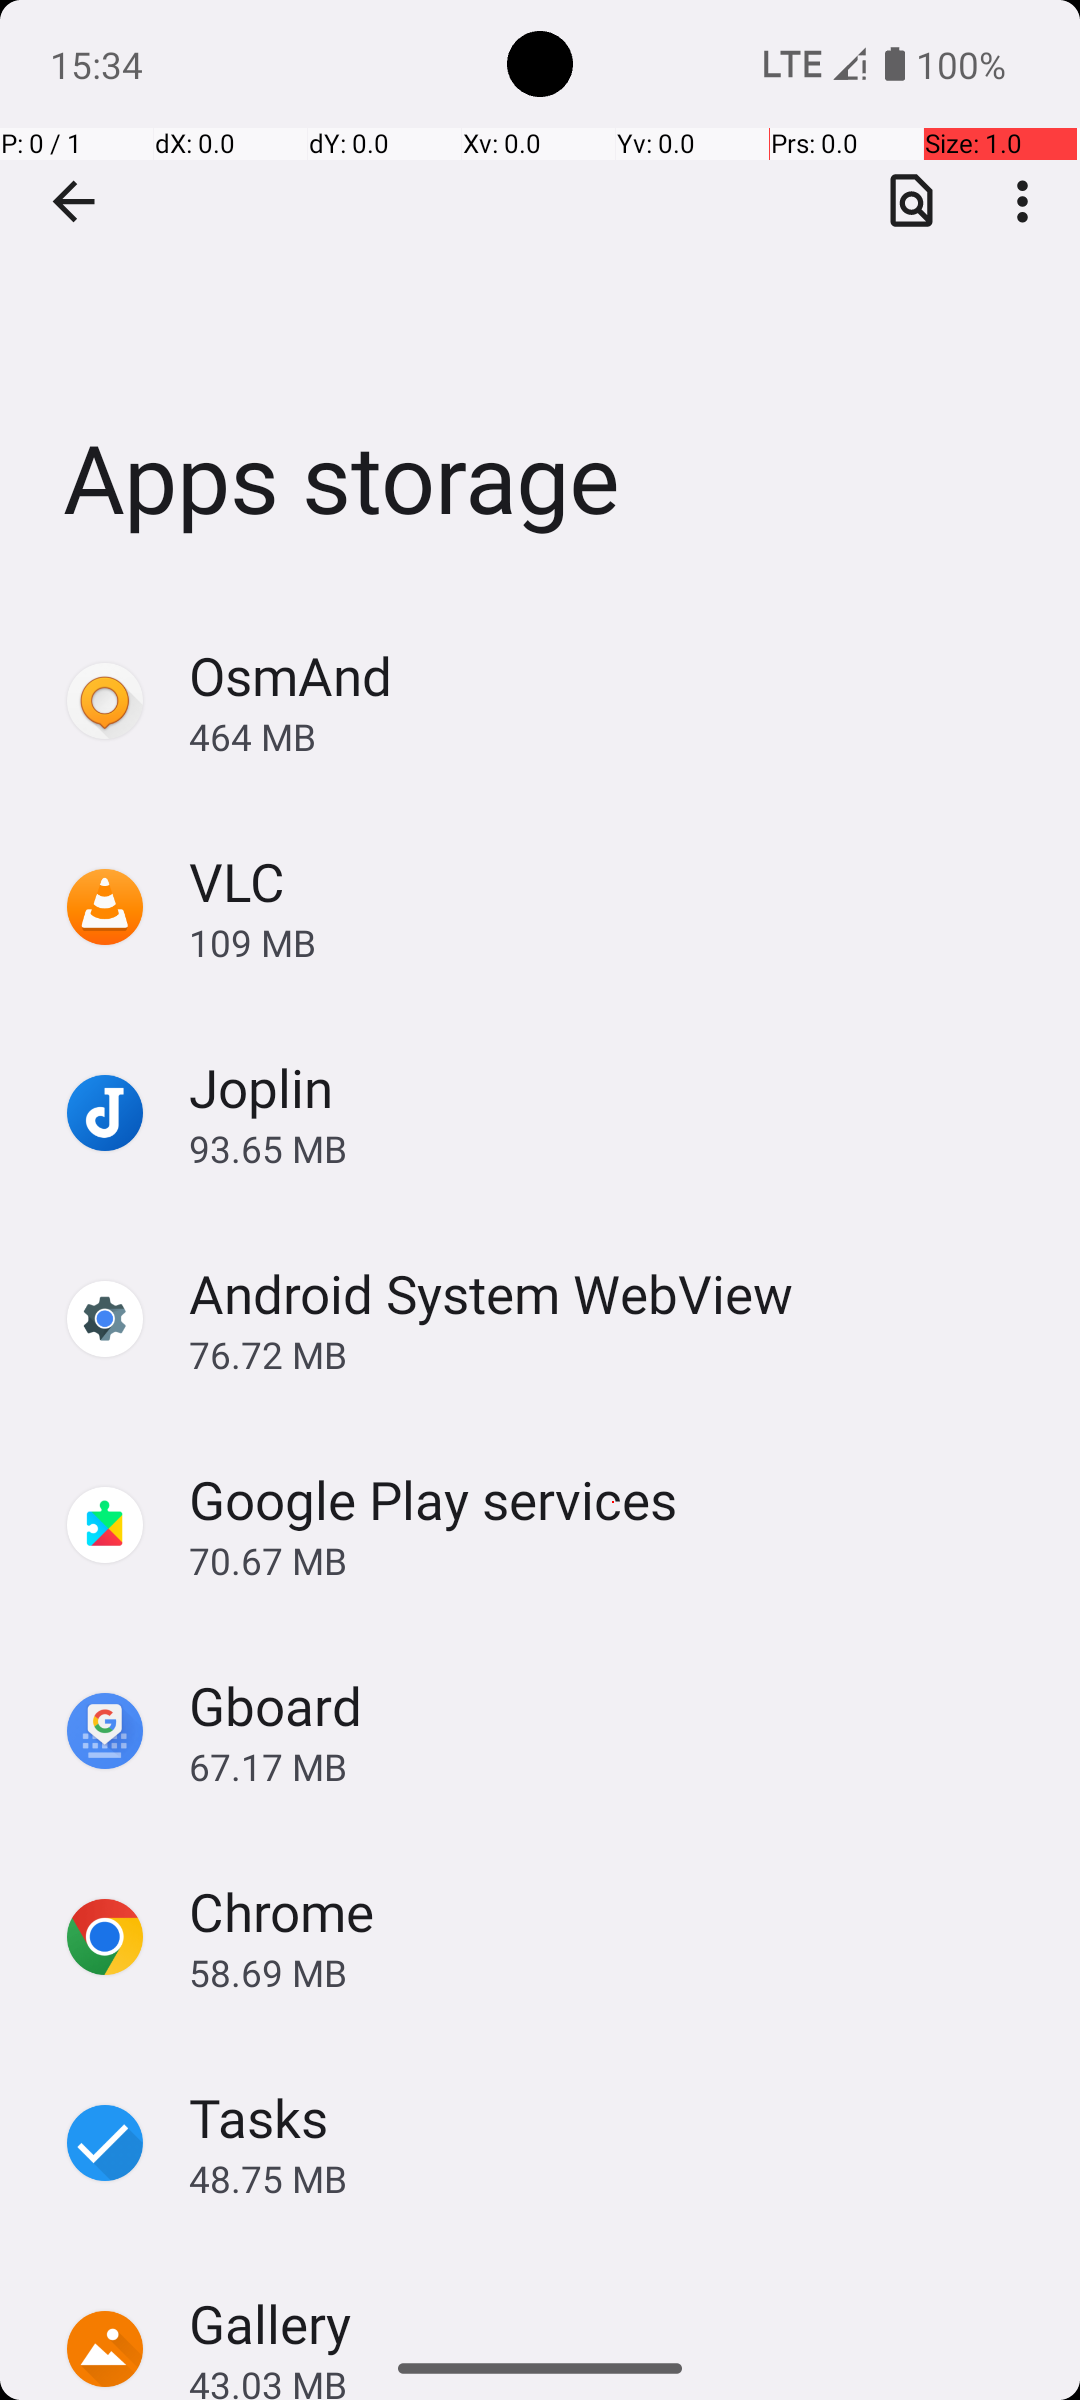  Describe the element at coordinates (540, 299) in the screenshot. I see `Apps storage` at that location.